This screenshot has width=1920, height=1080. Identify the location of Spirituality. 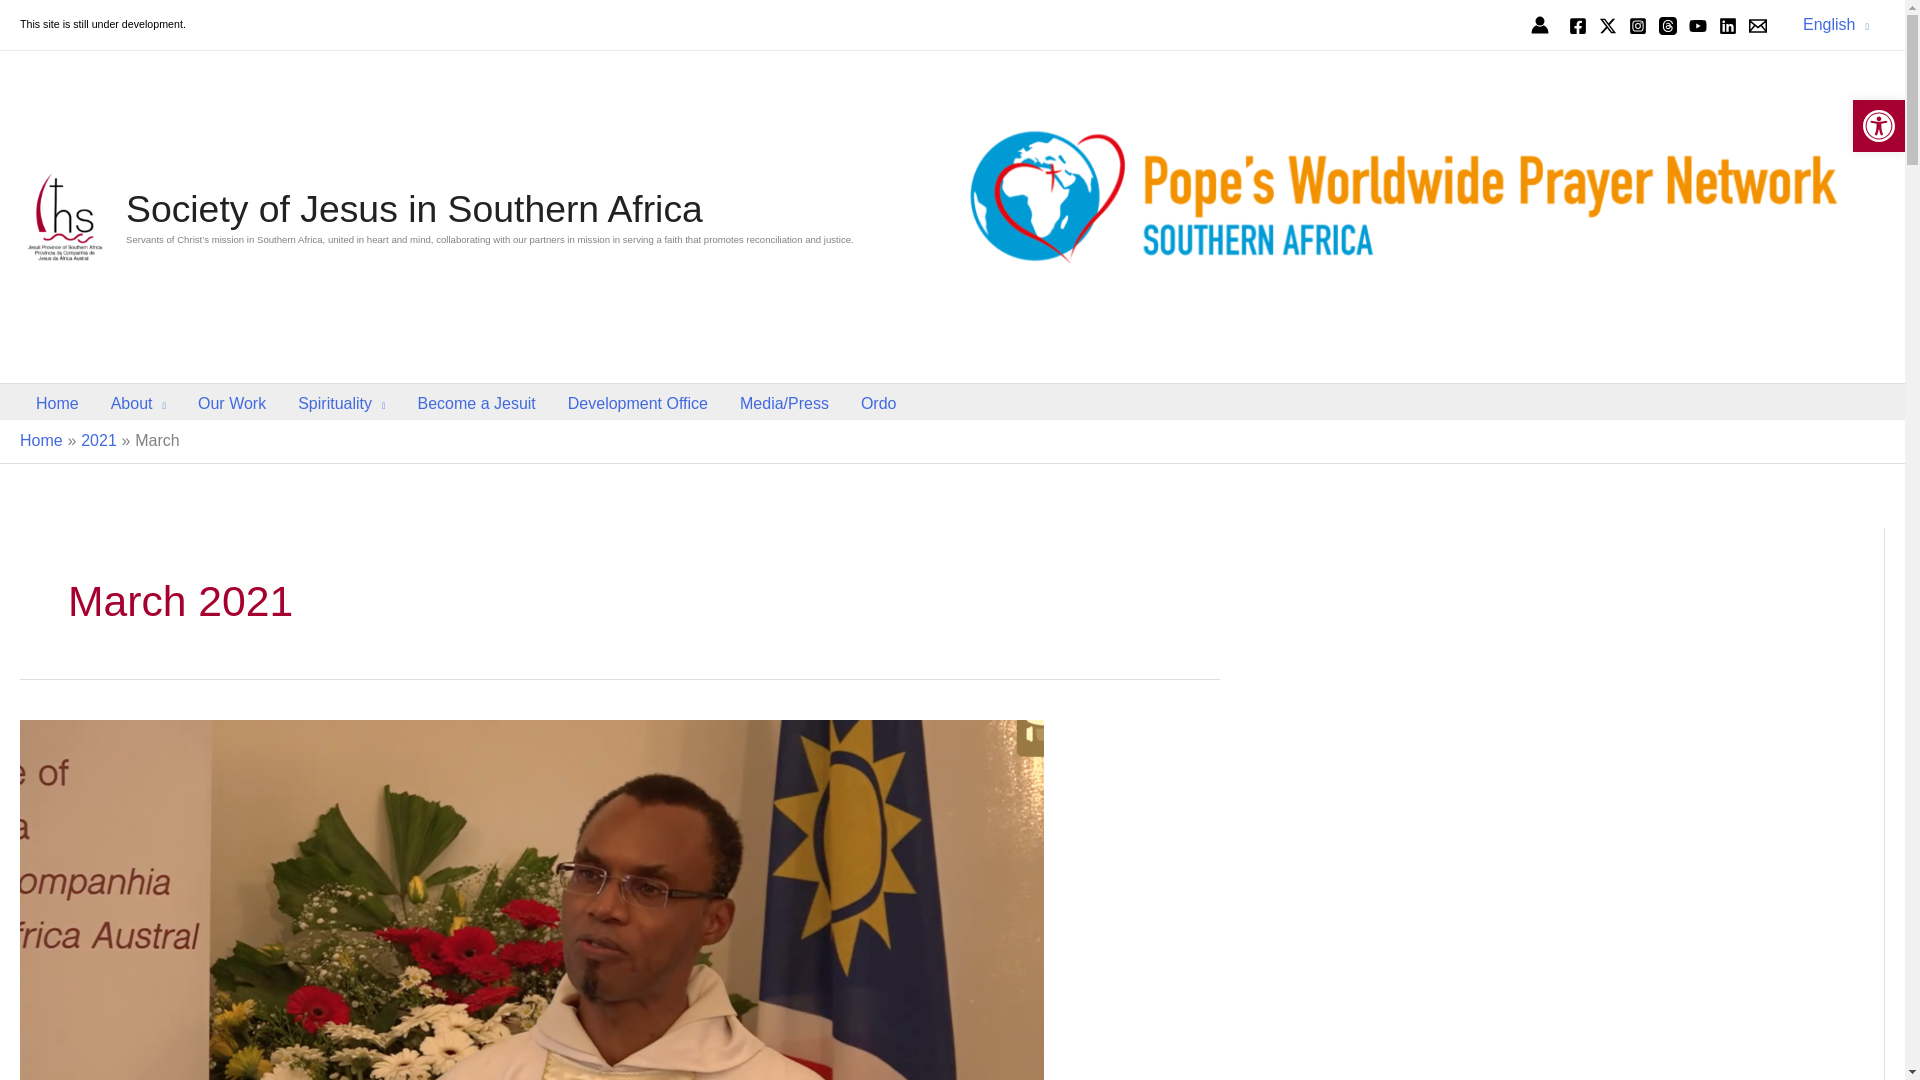
(342, 404).